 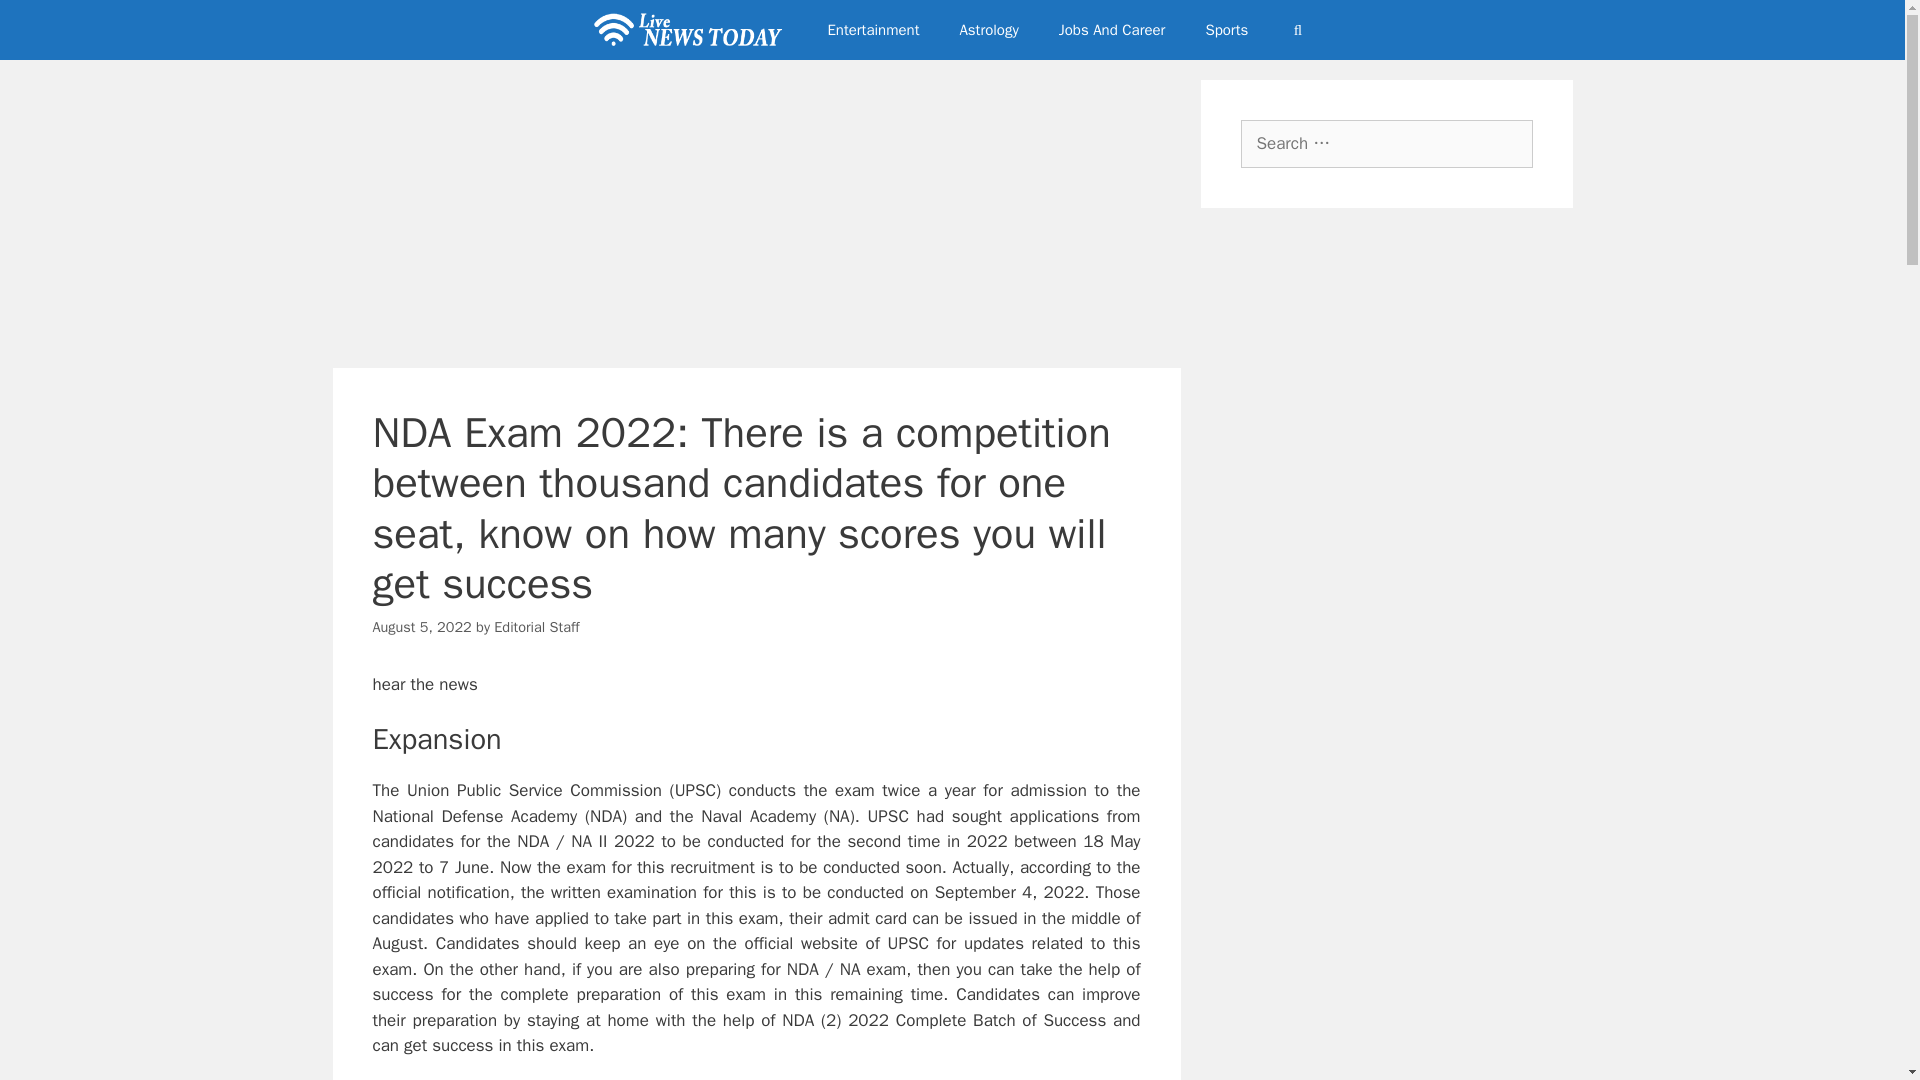 I want to click on Entertainment, so click(x=872, y=30).